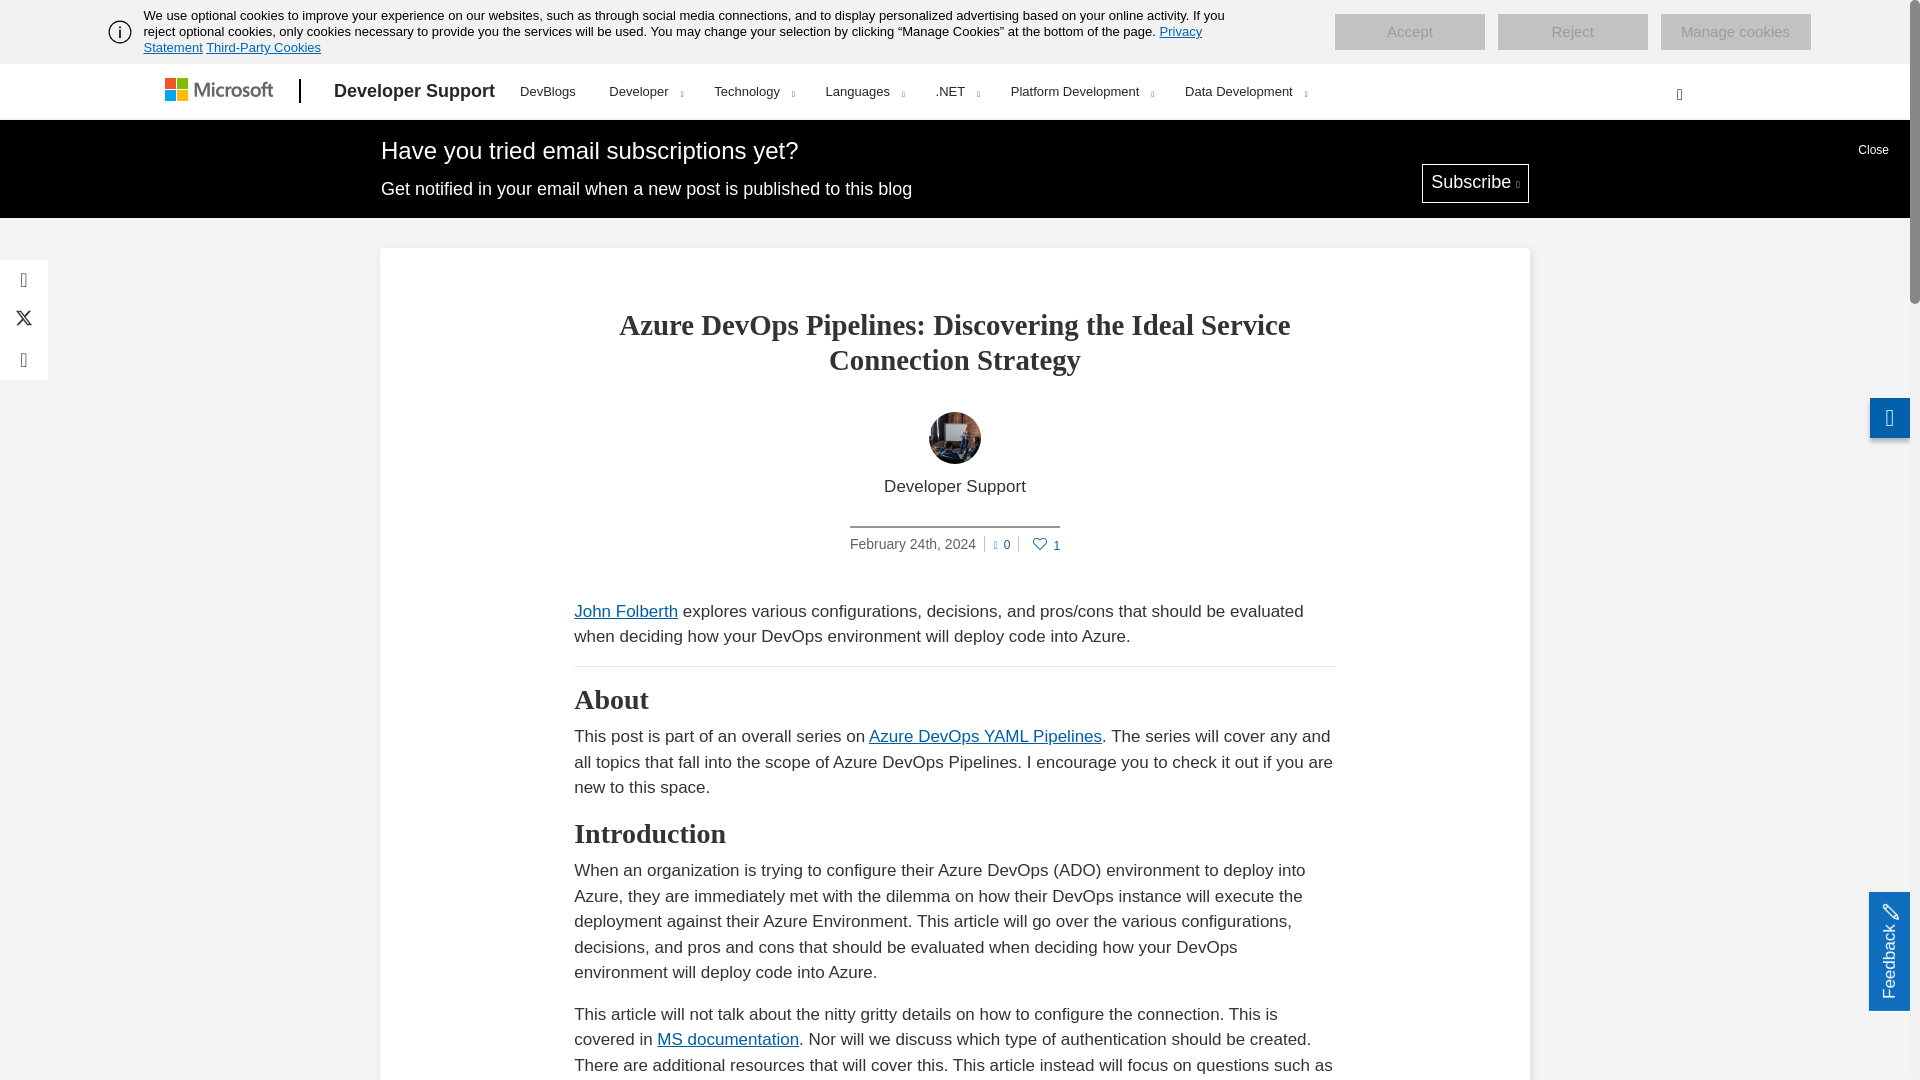 The image size is (1920, 1080). Describe the element at coordinates (1735, 32) in the screenshot. I see `Manage cookies` at that location.